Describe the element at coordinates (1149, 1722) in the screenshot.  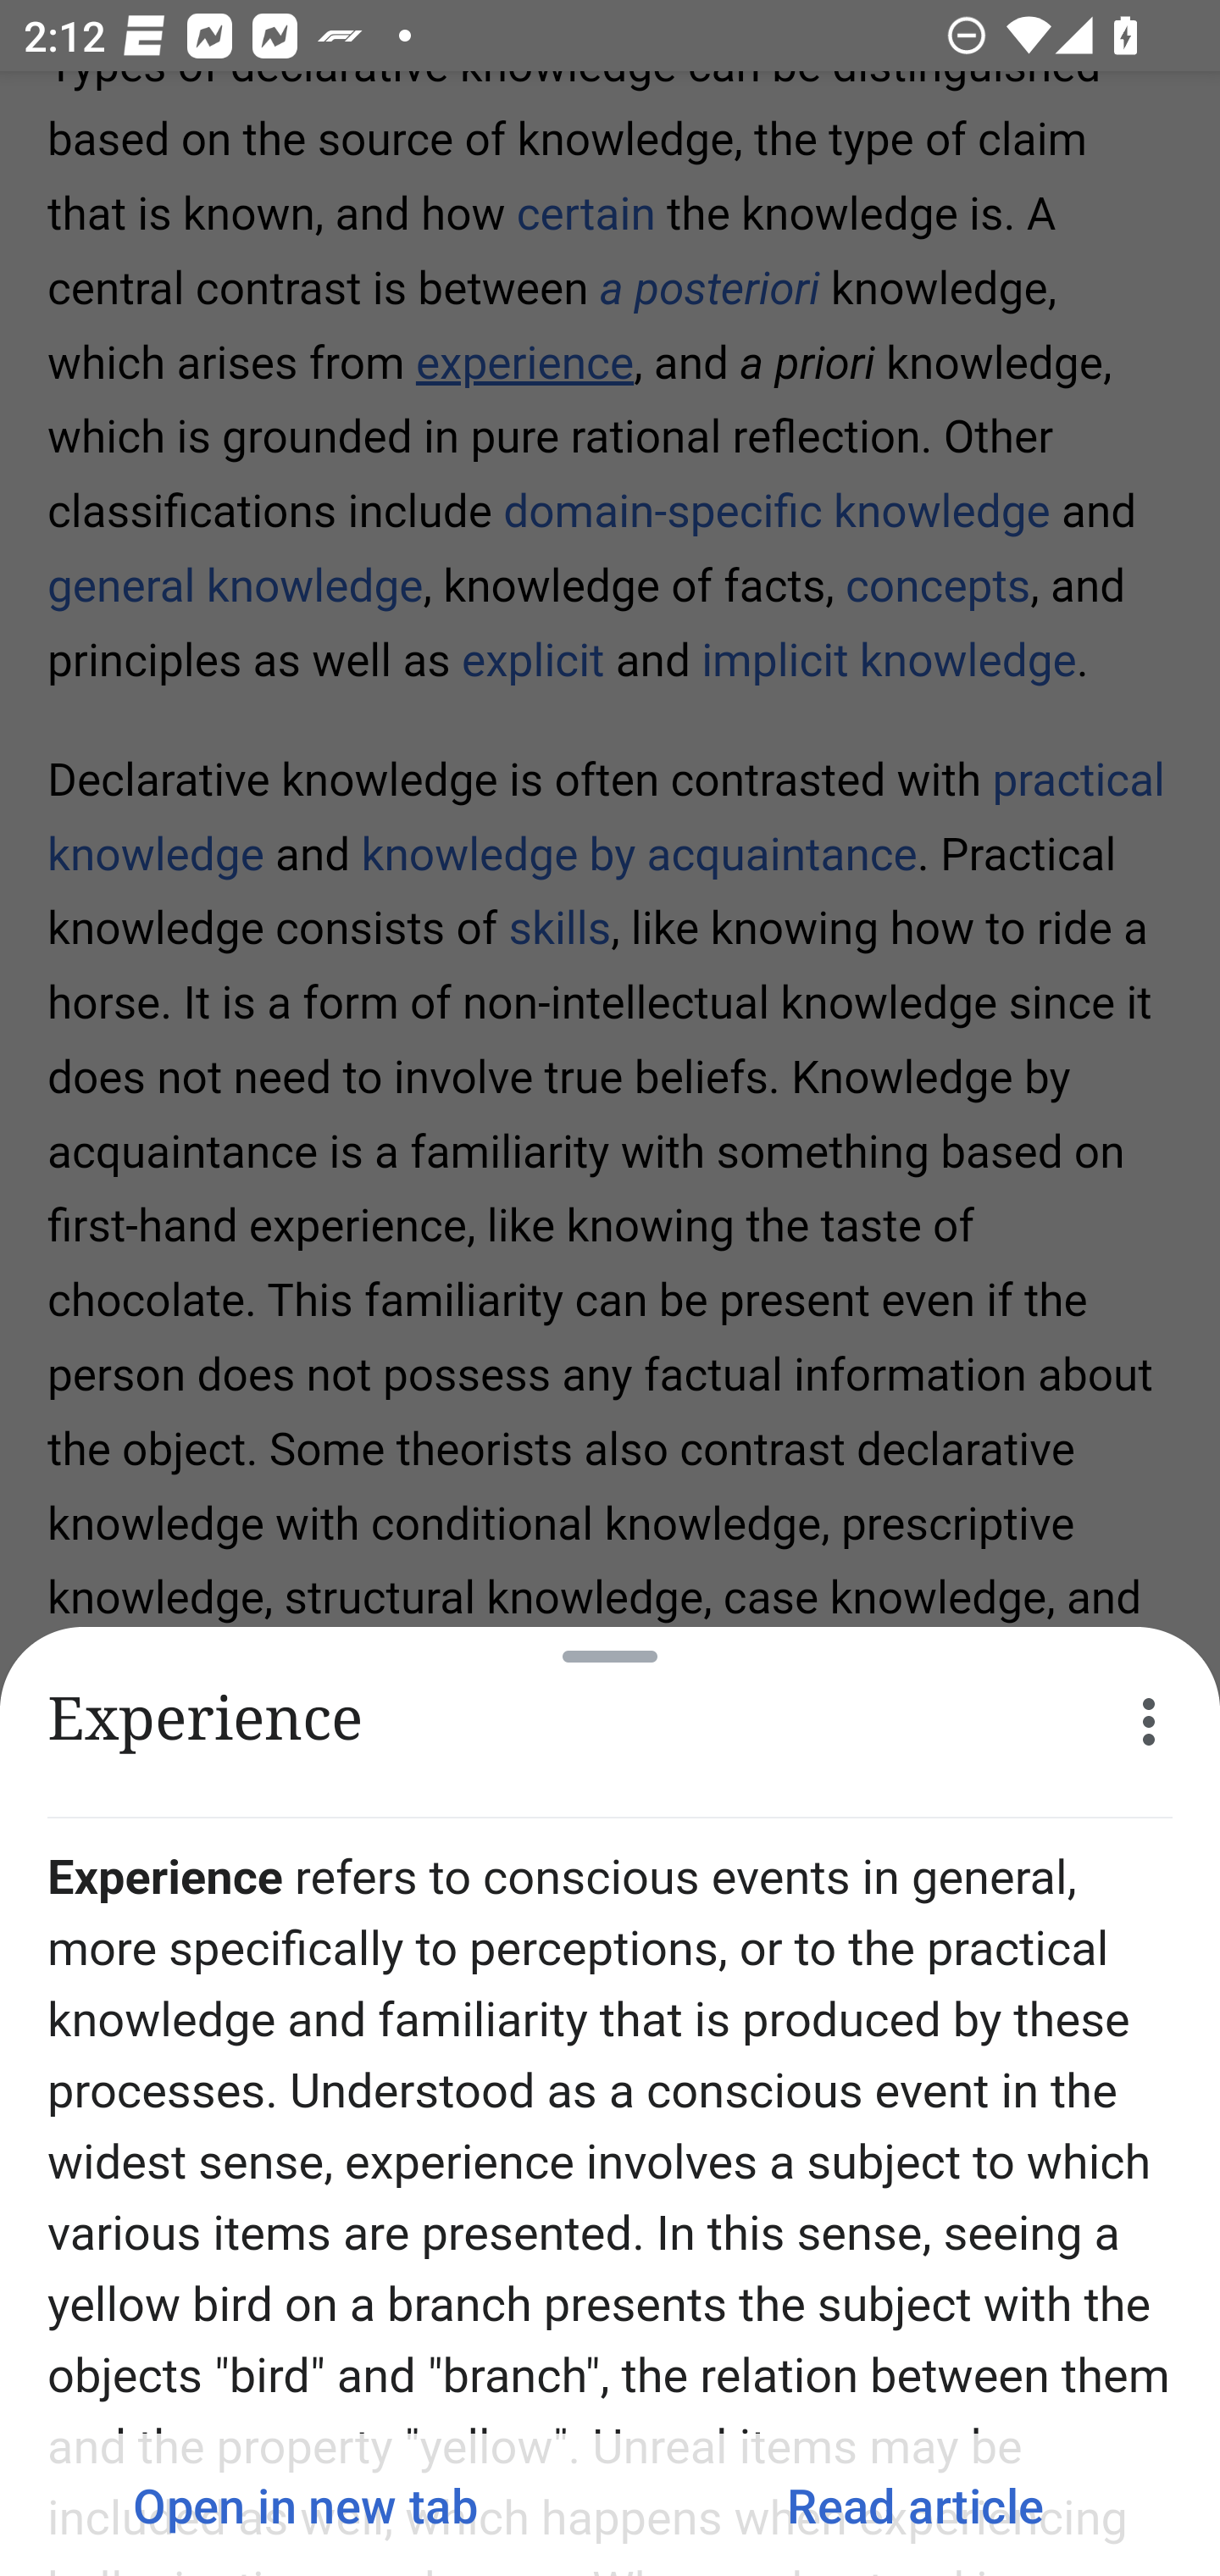
I see `More options` at that location.